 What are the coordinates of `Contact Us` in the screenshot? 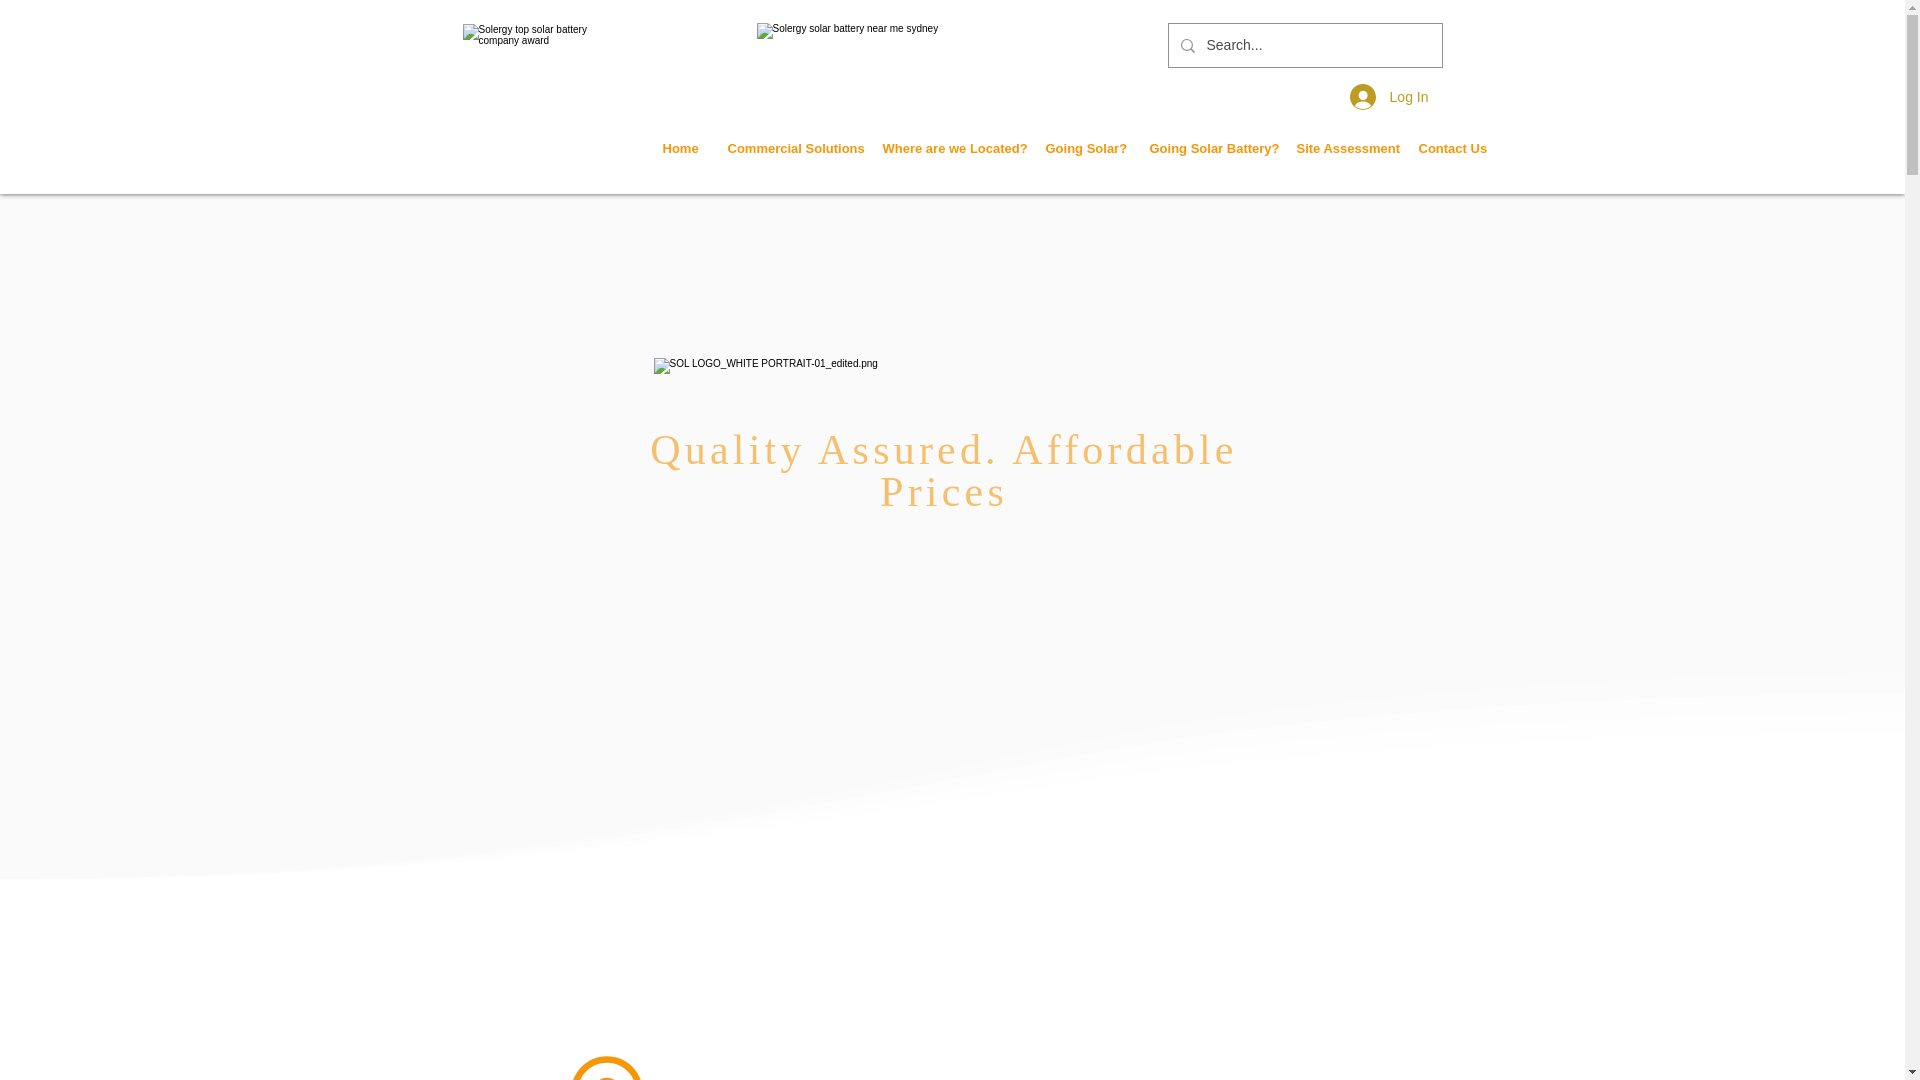 It's located at (1450, 148).